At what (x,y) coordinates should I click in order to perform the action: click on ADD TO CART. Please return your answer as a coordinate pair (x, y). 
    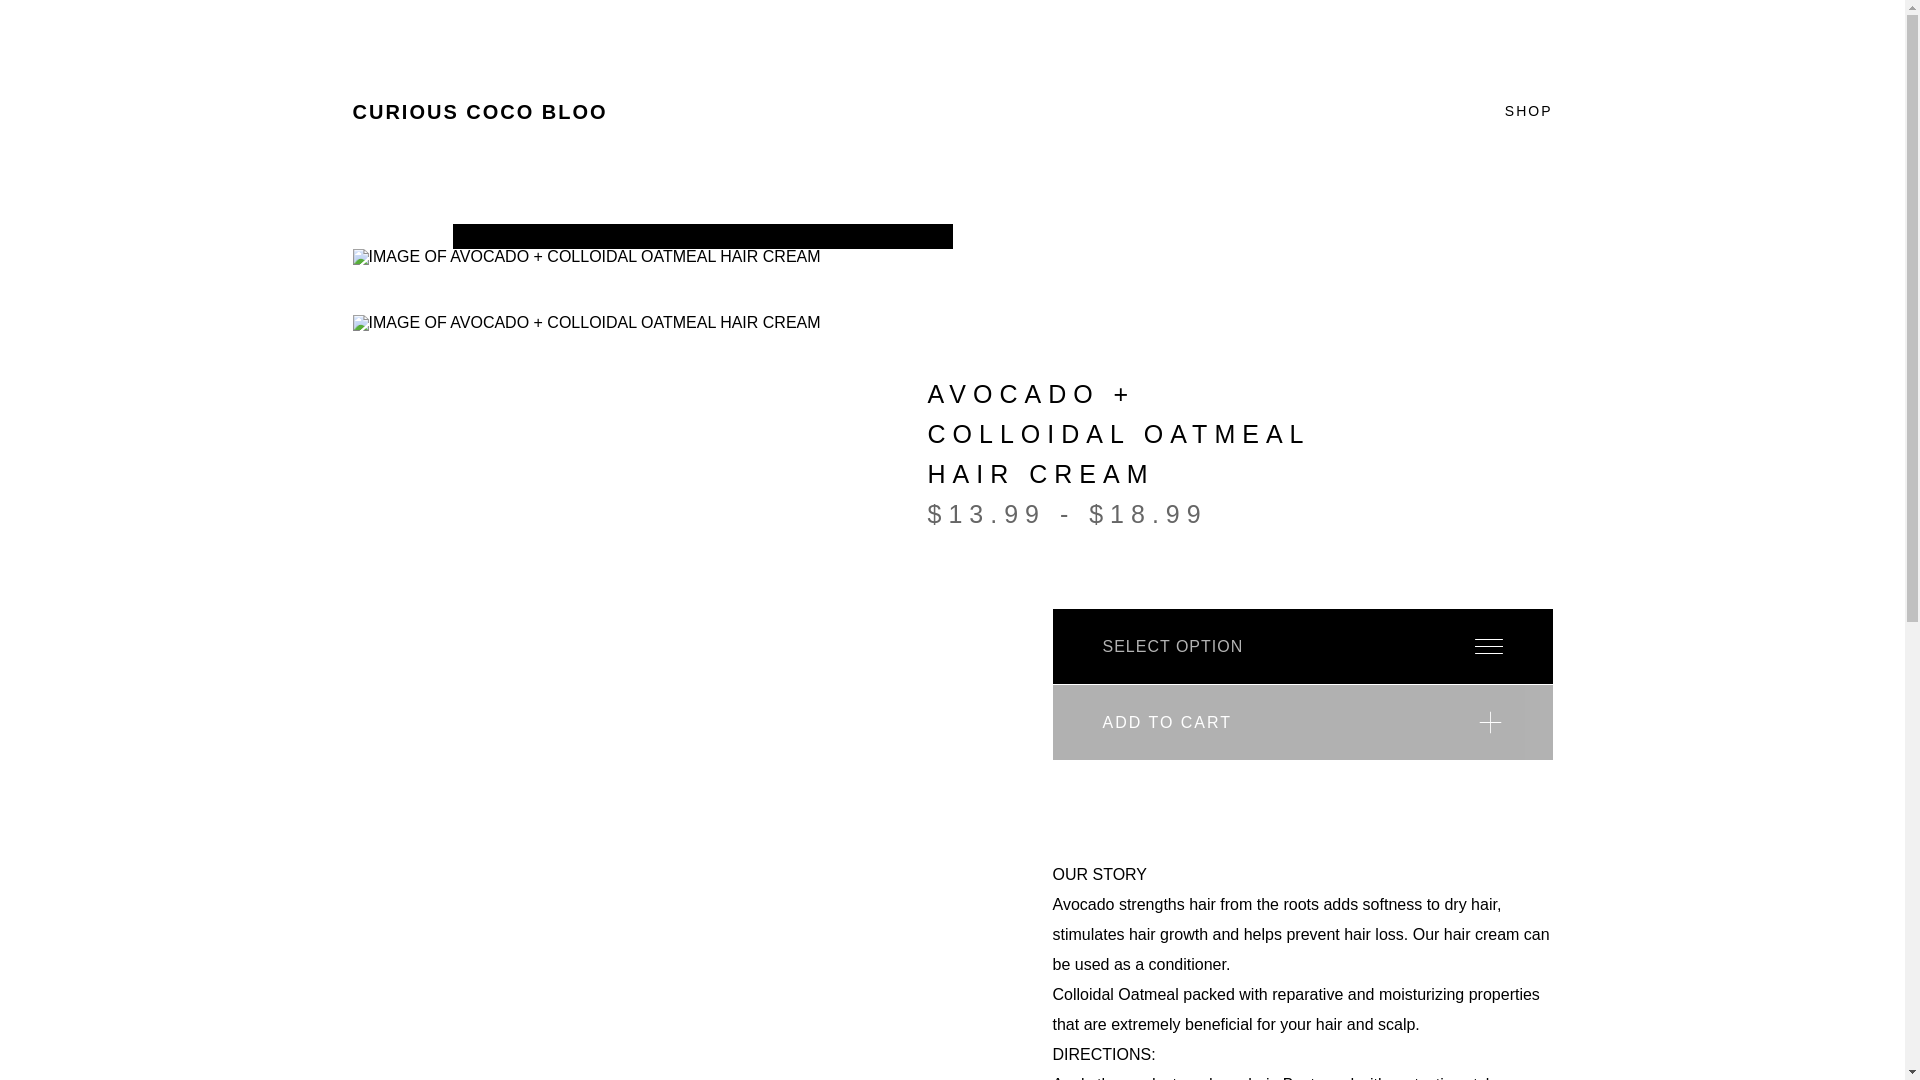
    Looking at the image, I should click on (1302, 722).